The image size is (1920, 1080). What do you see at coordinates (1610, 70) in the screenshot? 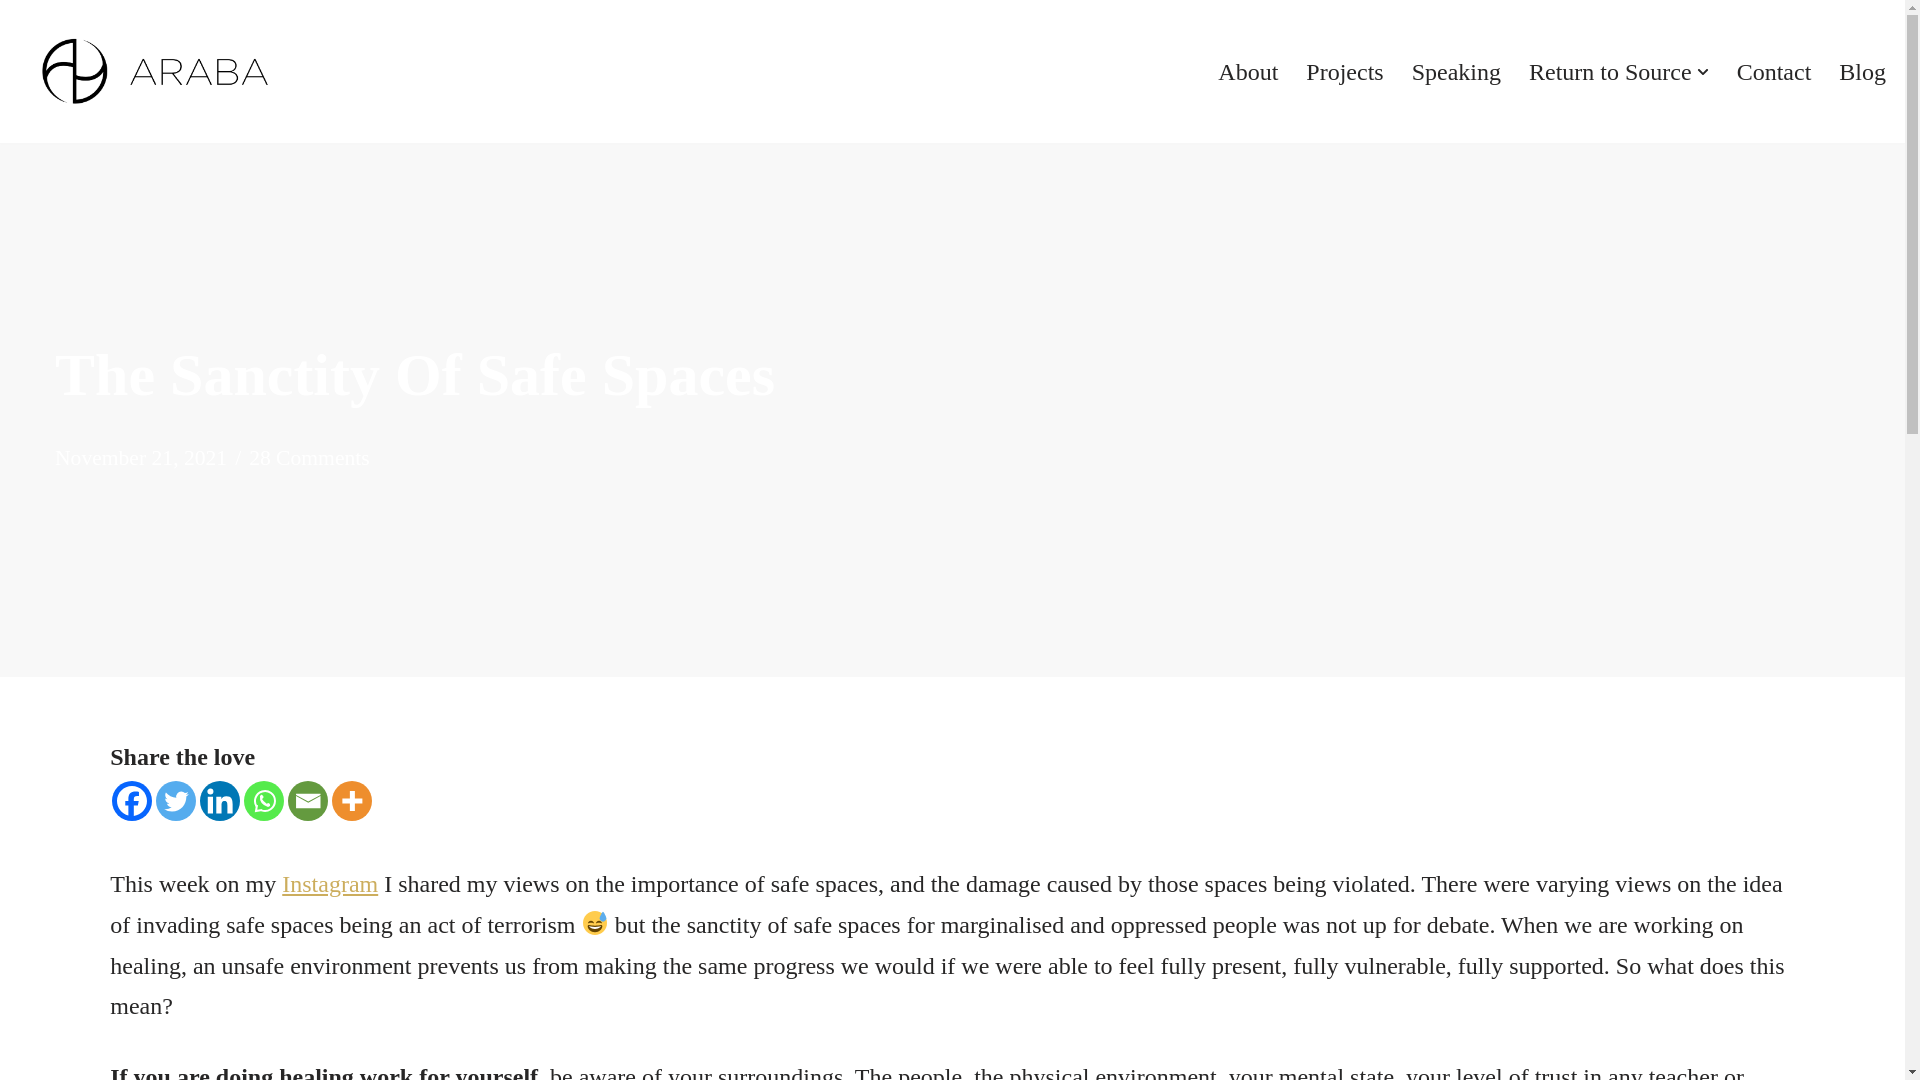
I see `Return to Source` at bounding box center [1610, 70].